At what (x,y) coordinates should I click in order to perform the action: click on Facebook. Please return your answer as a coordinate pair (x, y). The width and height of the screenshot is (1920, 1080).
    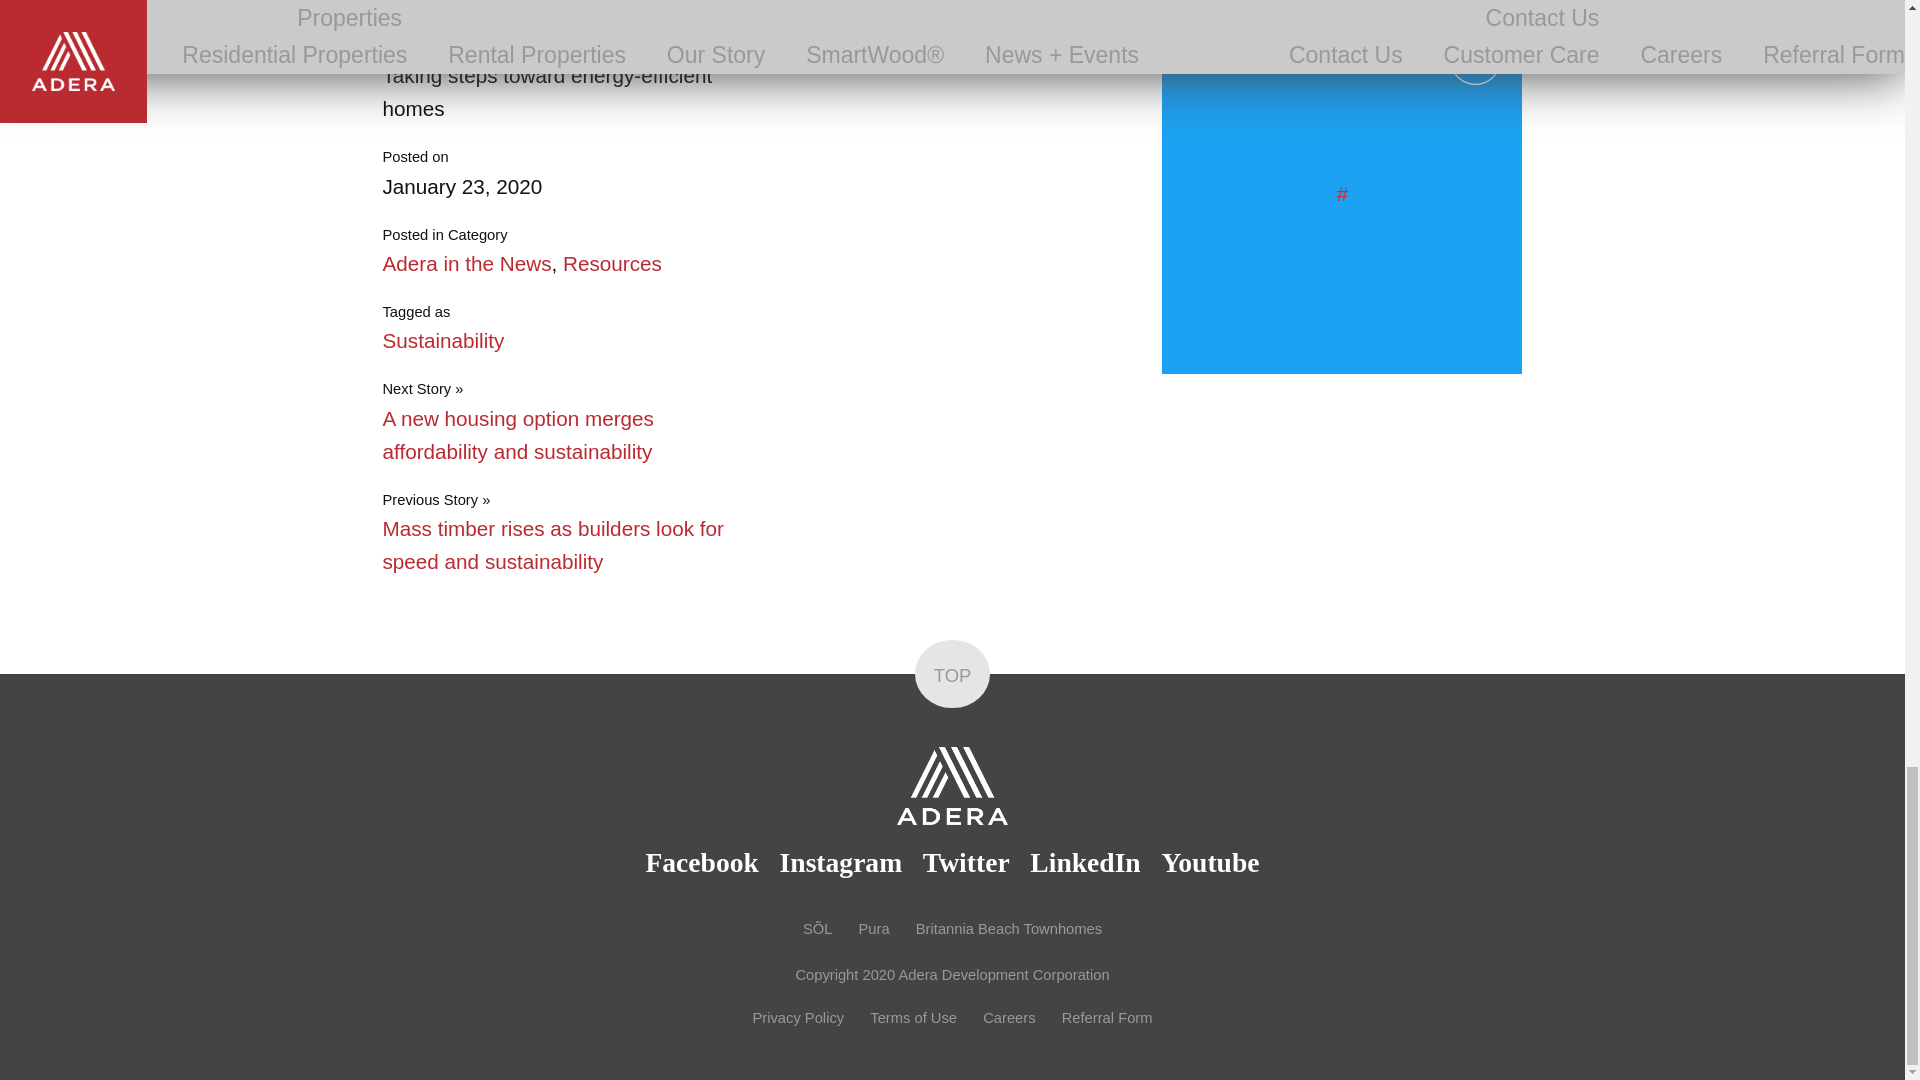
    Looking at the image, I should click on (462, 32).